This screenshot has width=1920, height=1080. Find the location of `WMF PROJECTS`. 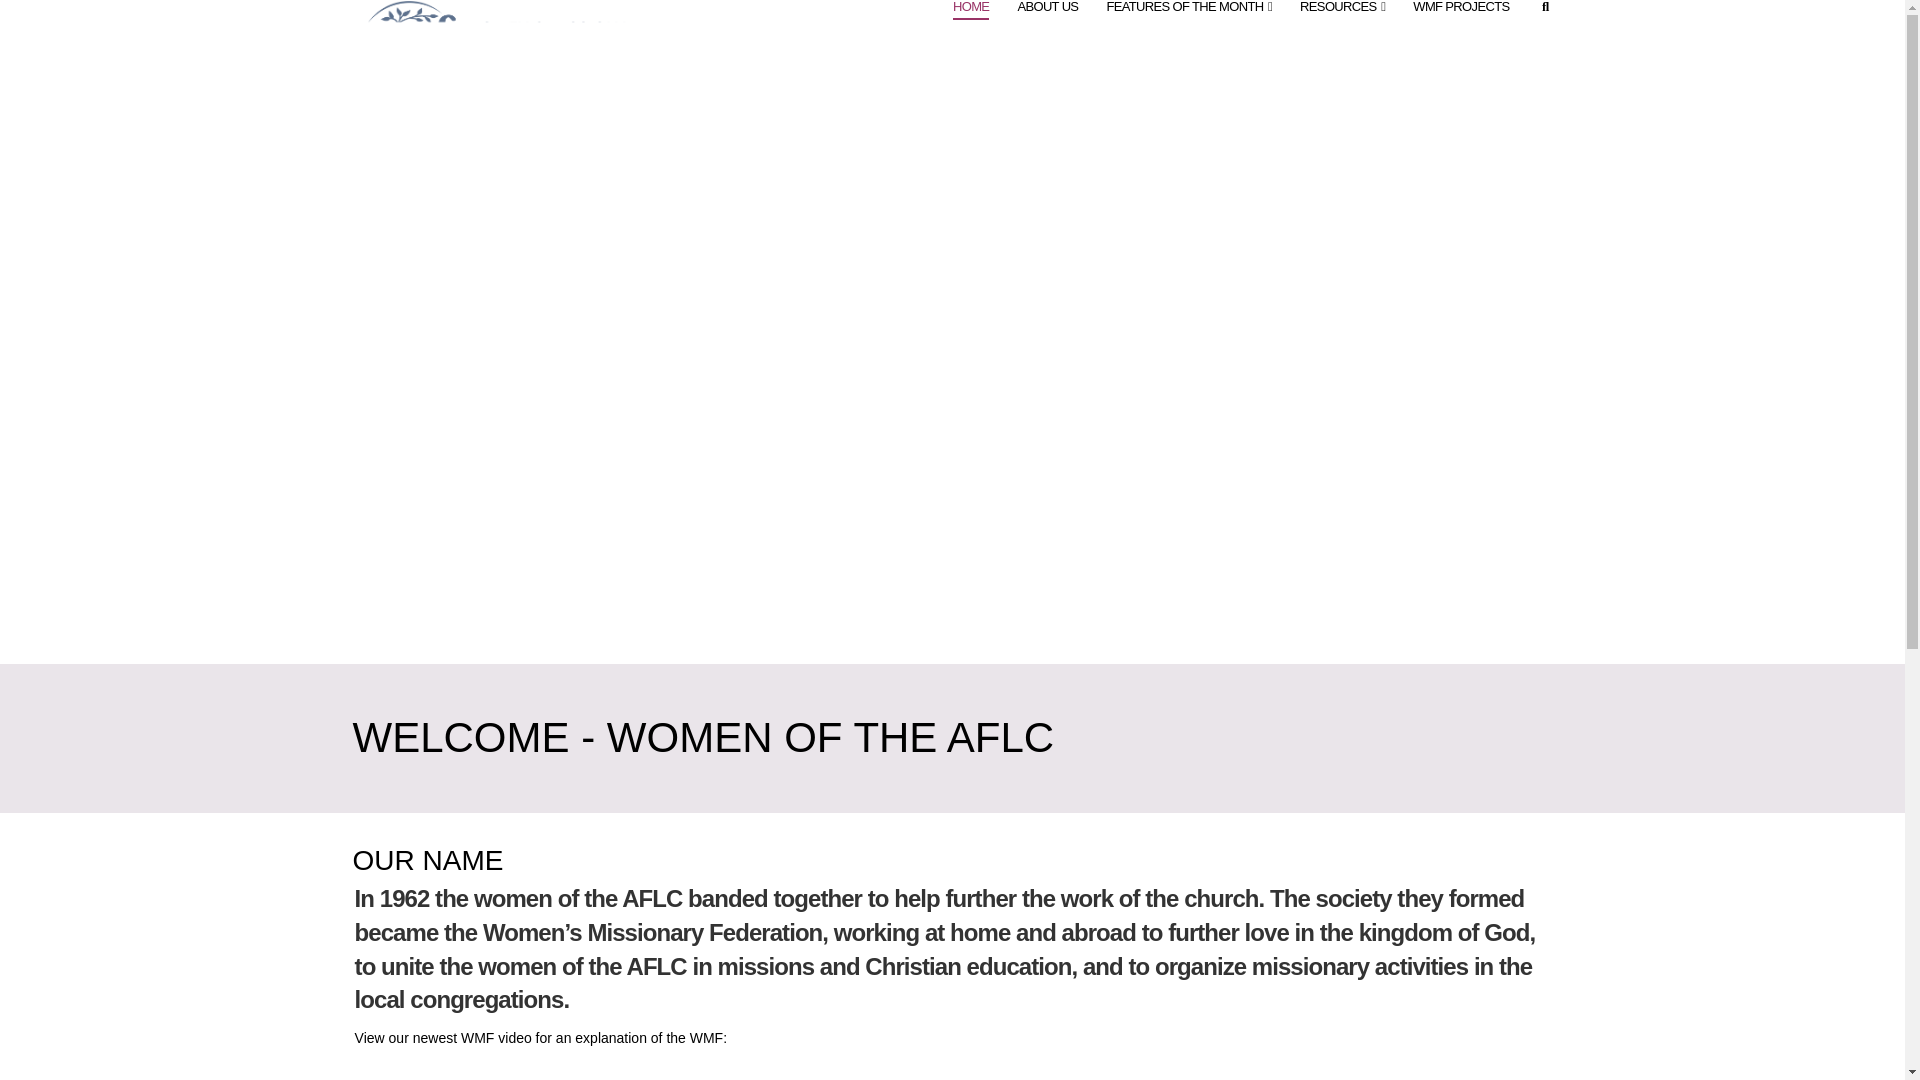

WMF PROJECTS is located at coordinates (1460, 24).